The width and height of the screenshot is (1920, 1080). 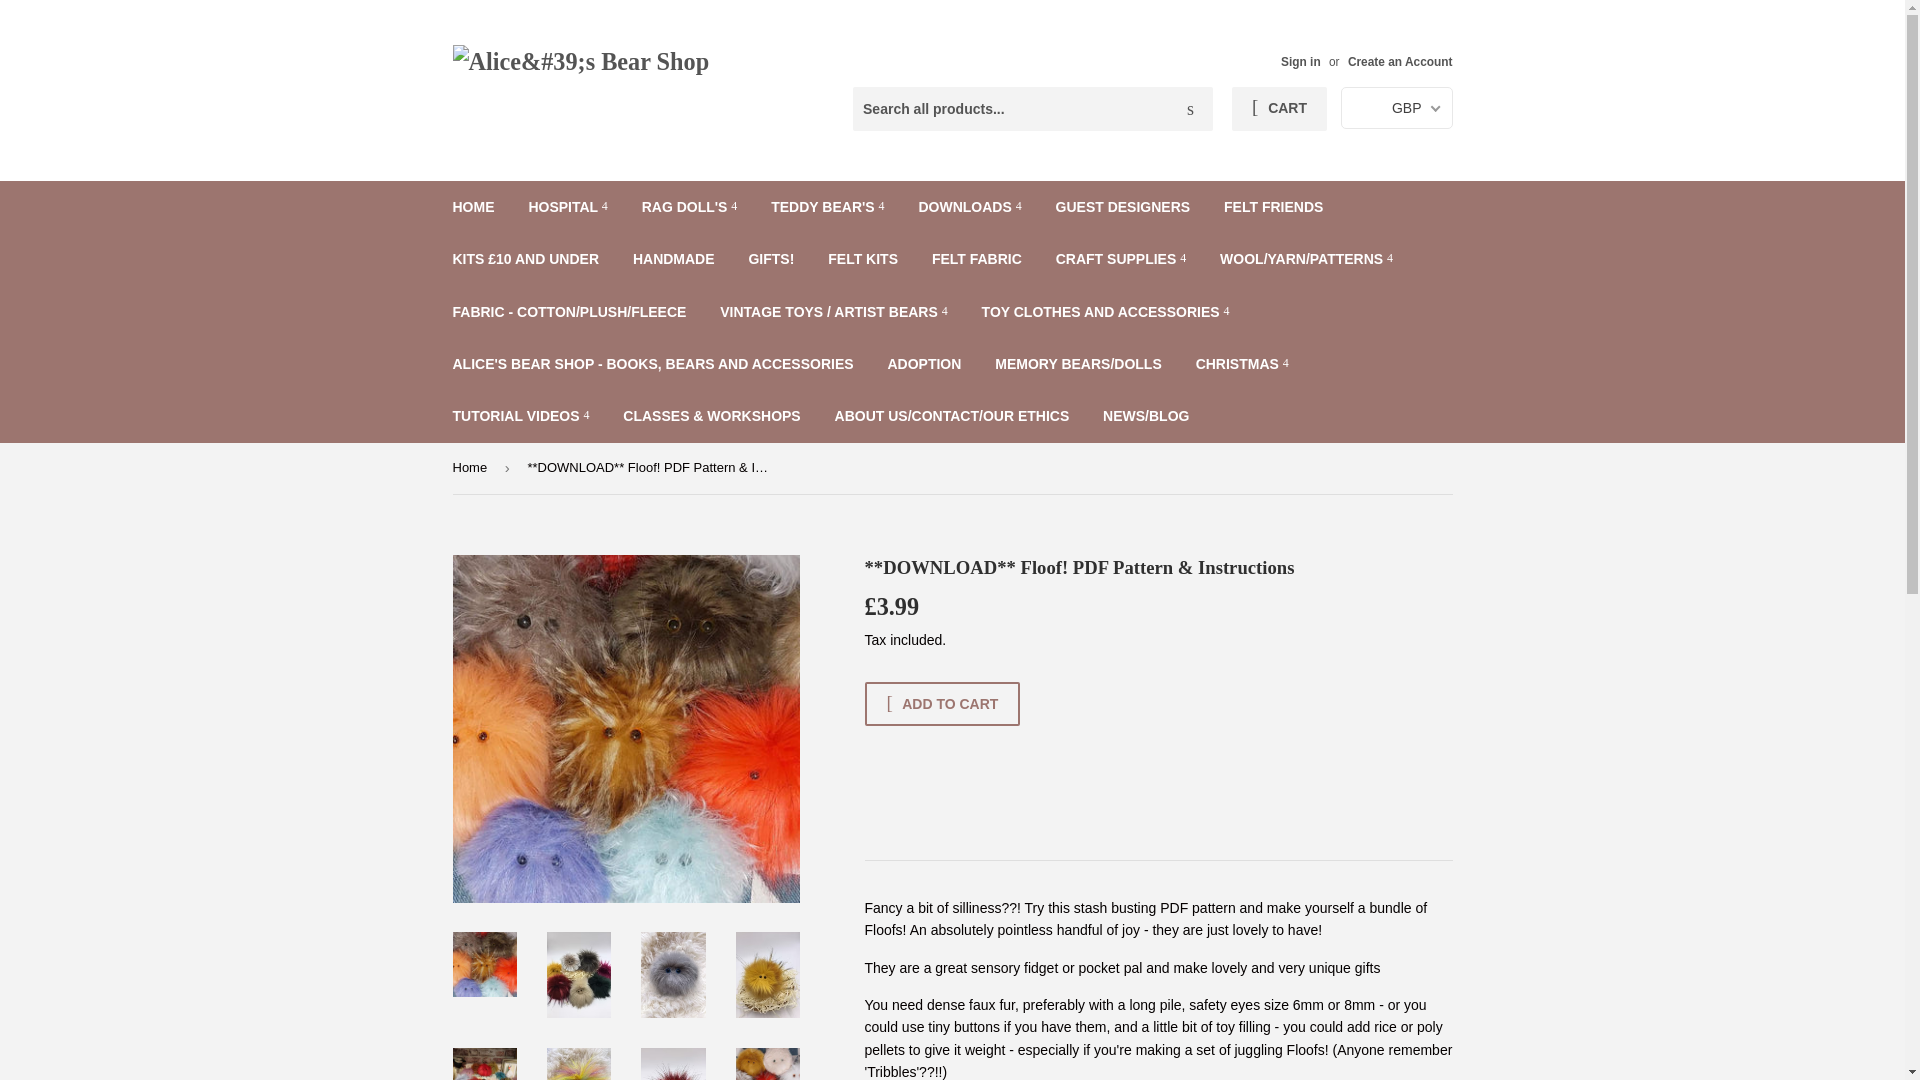 I want to click on Sign in, so click(x=1300, y=62).